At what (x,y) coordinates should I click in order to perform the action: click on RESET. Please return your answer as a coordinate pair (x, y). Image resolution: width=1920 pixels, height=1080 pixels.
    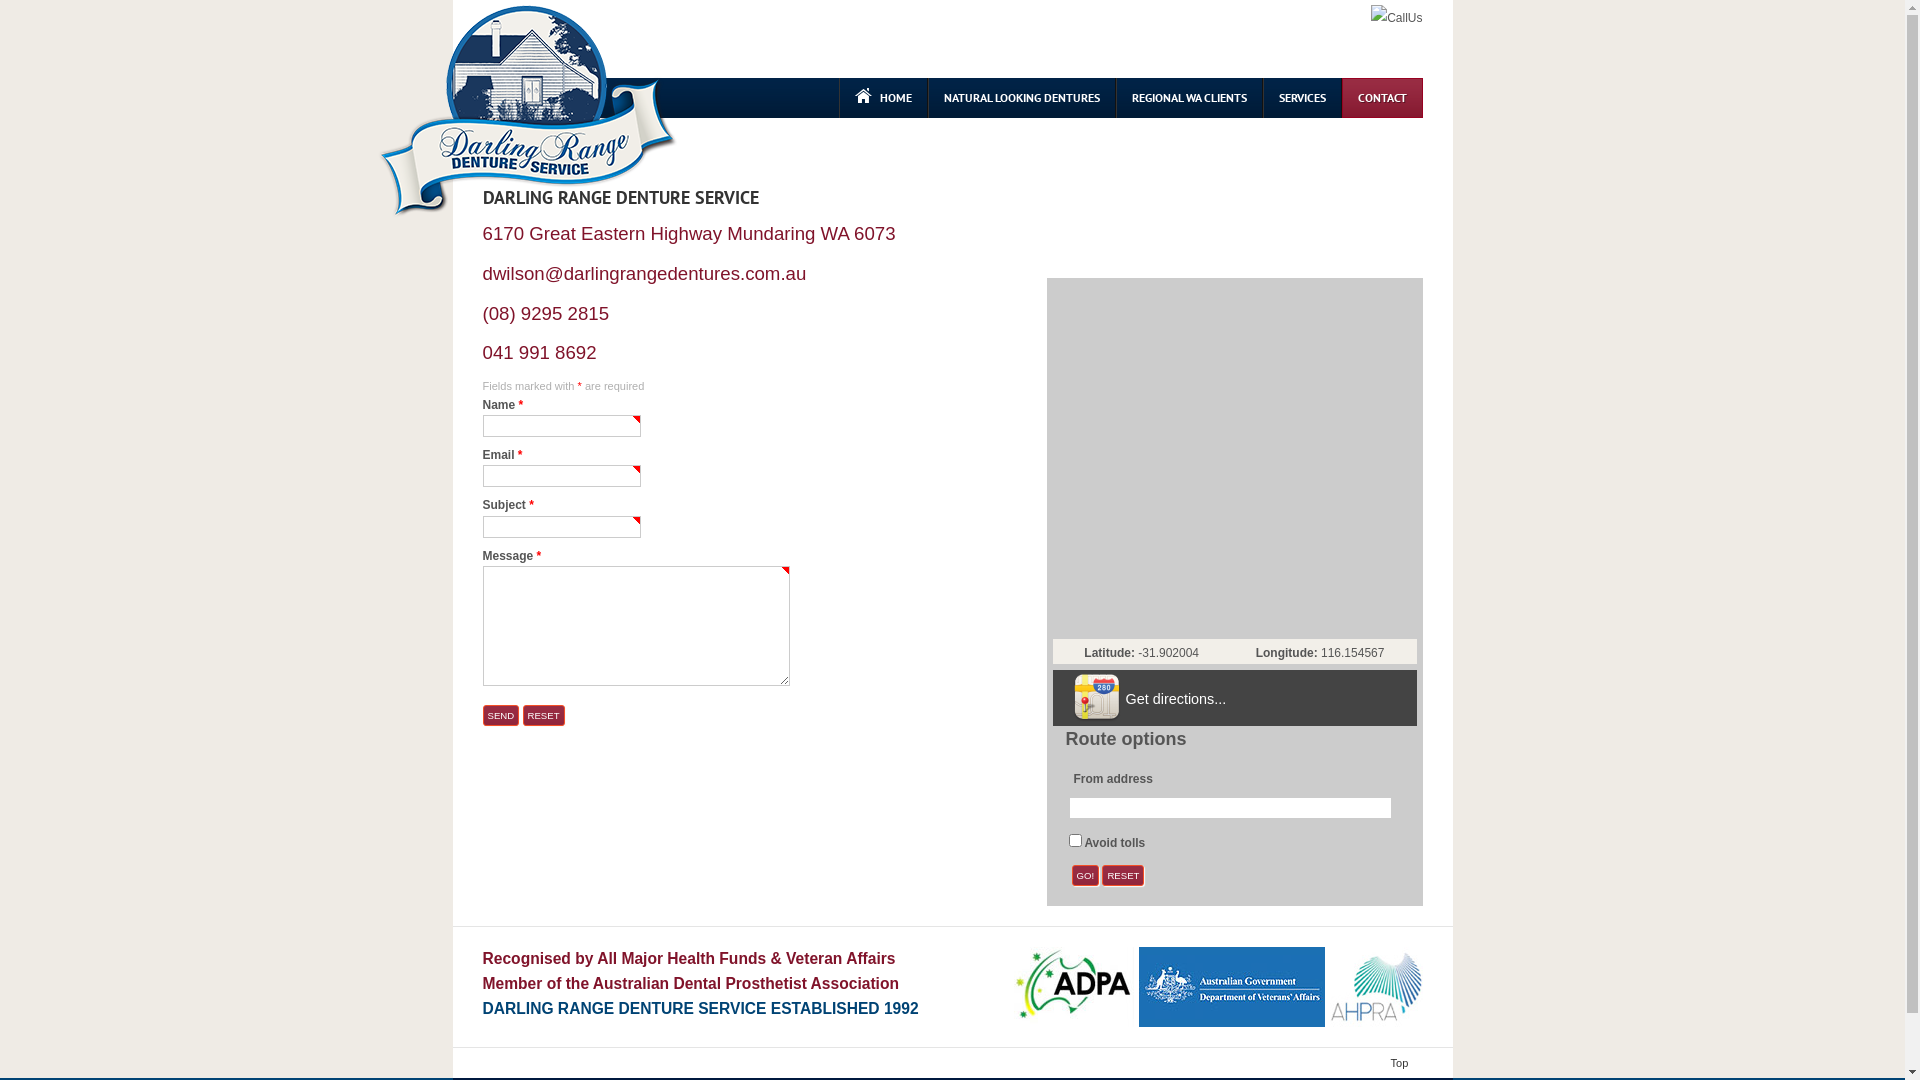
    Looking at the image, I should click on (543, 716).